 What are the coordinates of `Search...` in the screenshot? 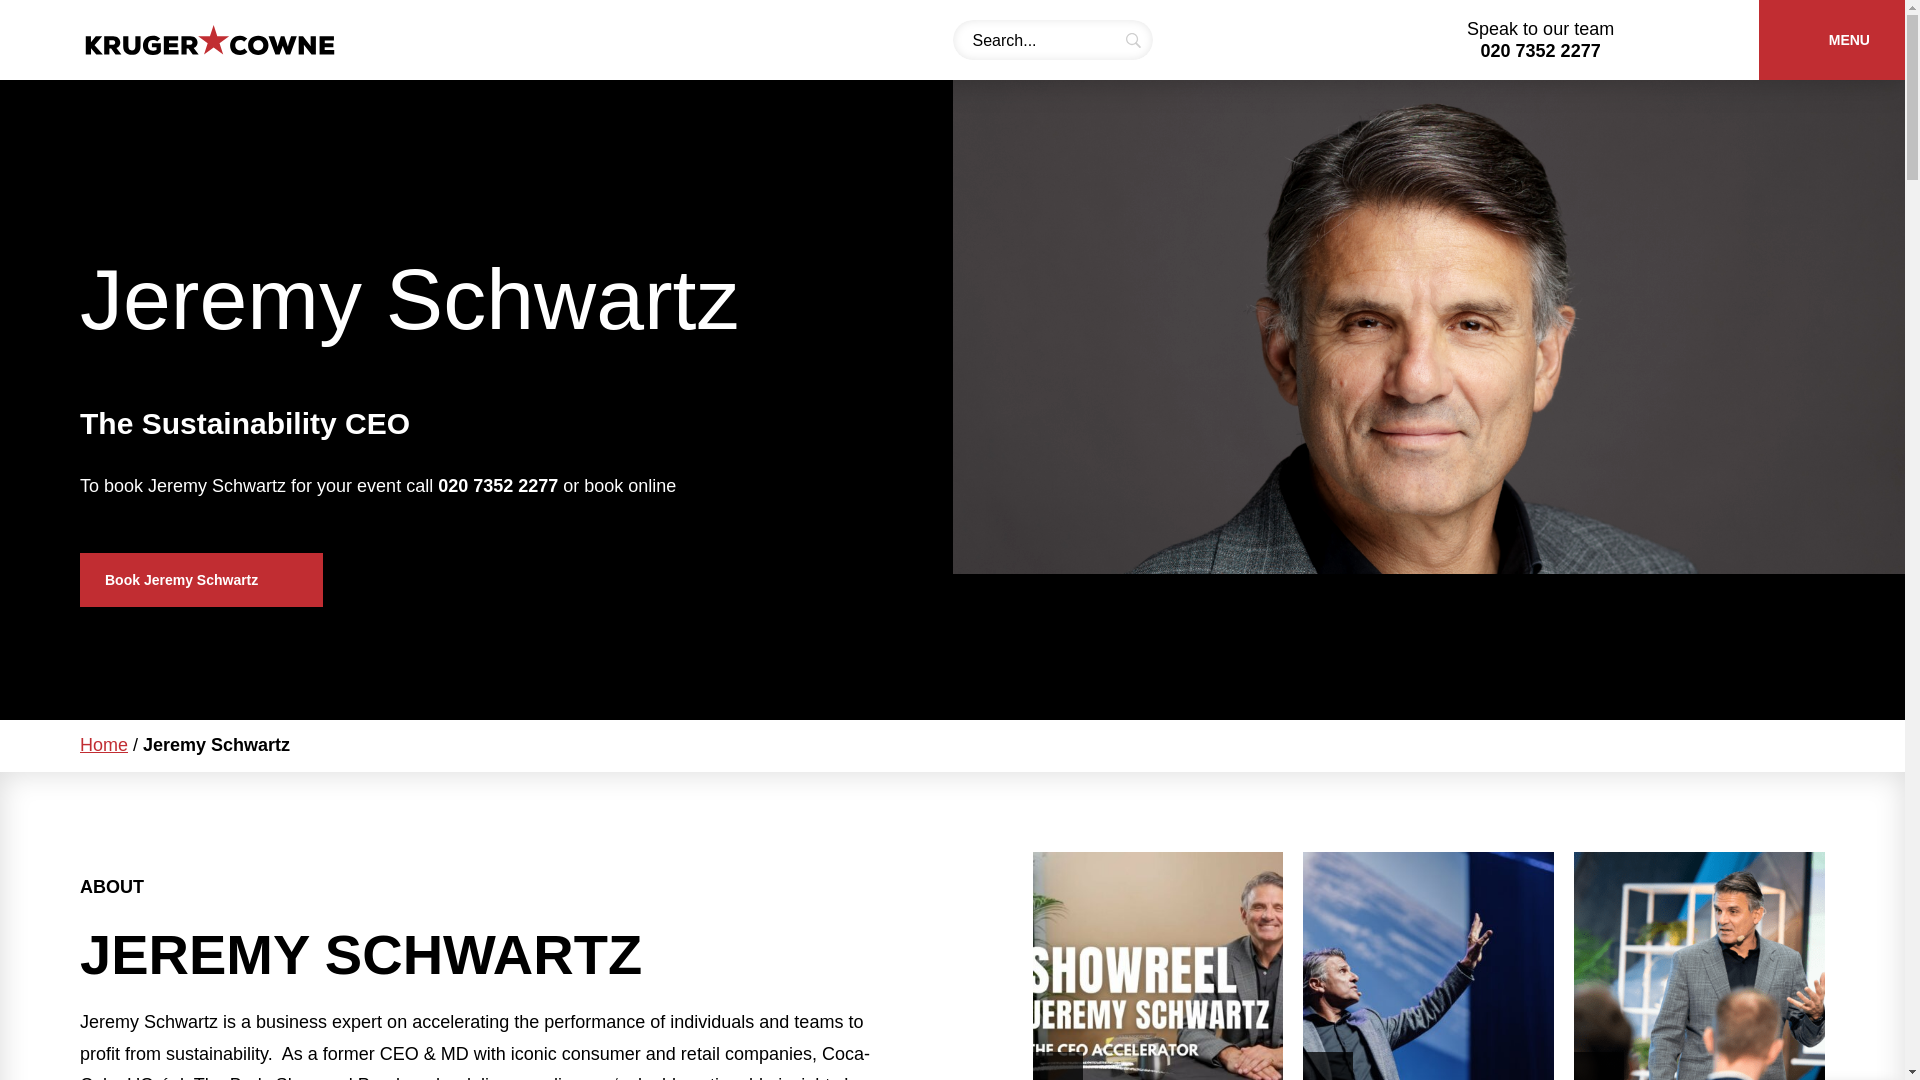 It's located at (1052, 40).